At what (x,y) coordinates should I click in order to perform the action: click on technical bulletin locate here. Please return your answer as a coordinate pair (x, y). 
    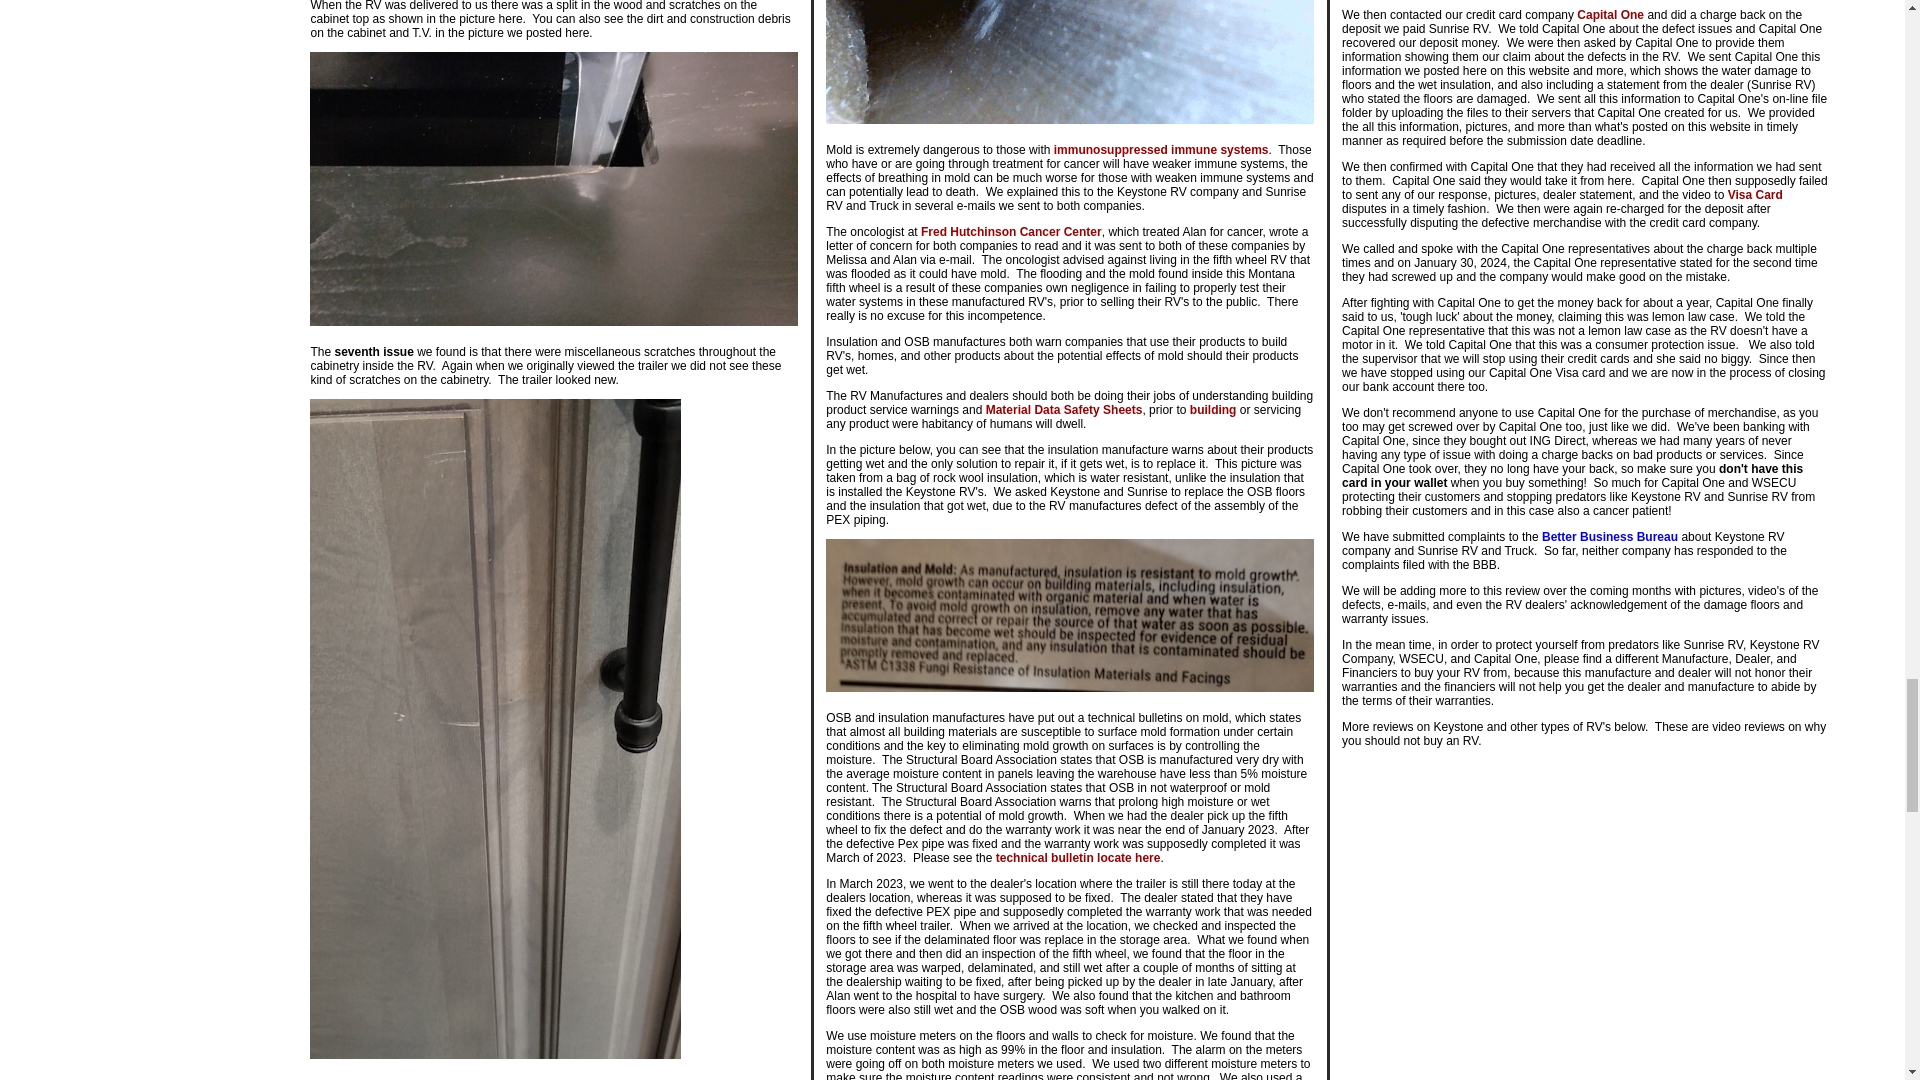
    Looking at the image, I should click on (1078, 858).